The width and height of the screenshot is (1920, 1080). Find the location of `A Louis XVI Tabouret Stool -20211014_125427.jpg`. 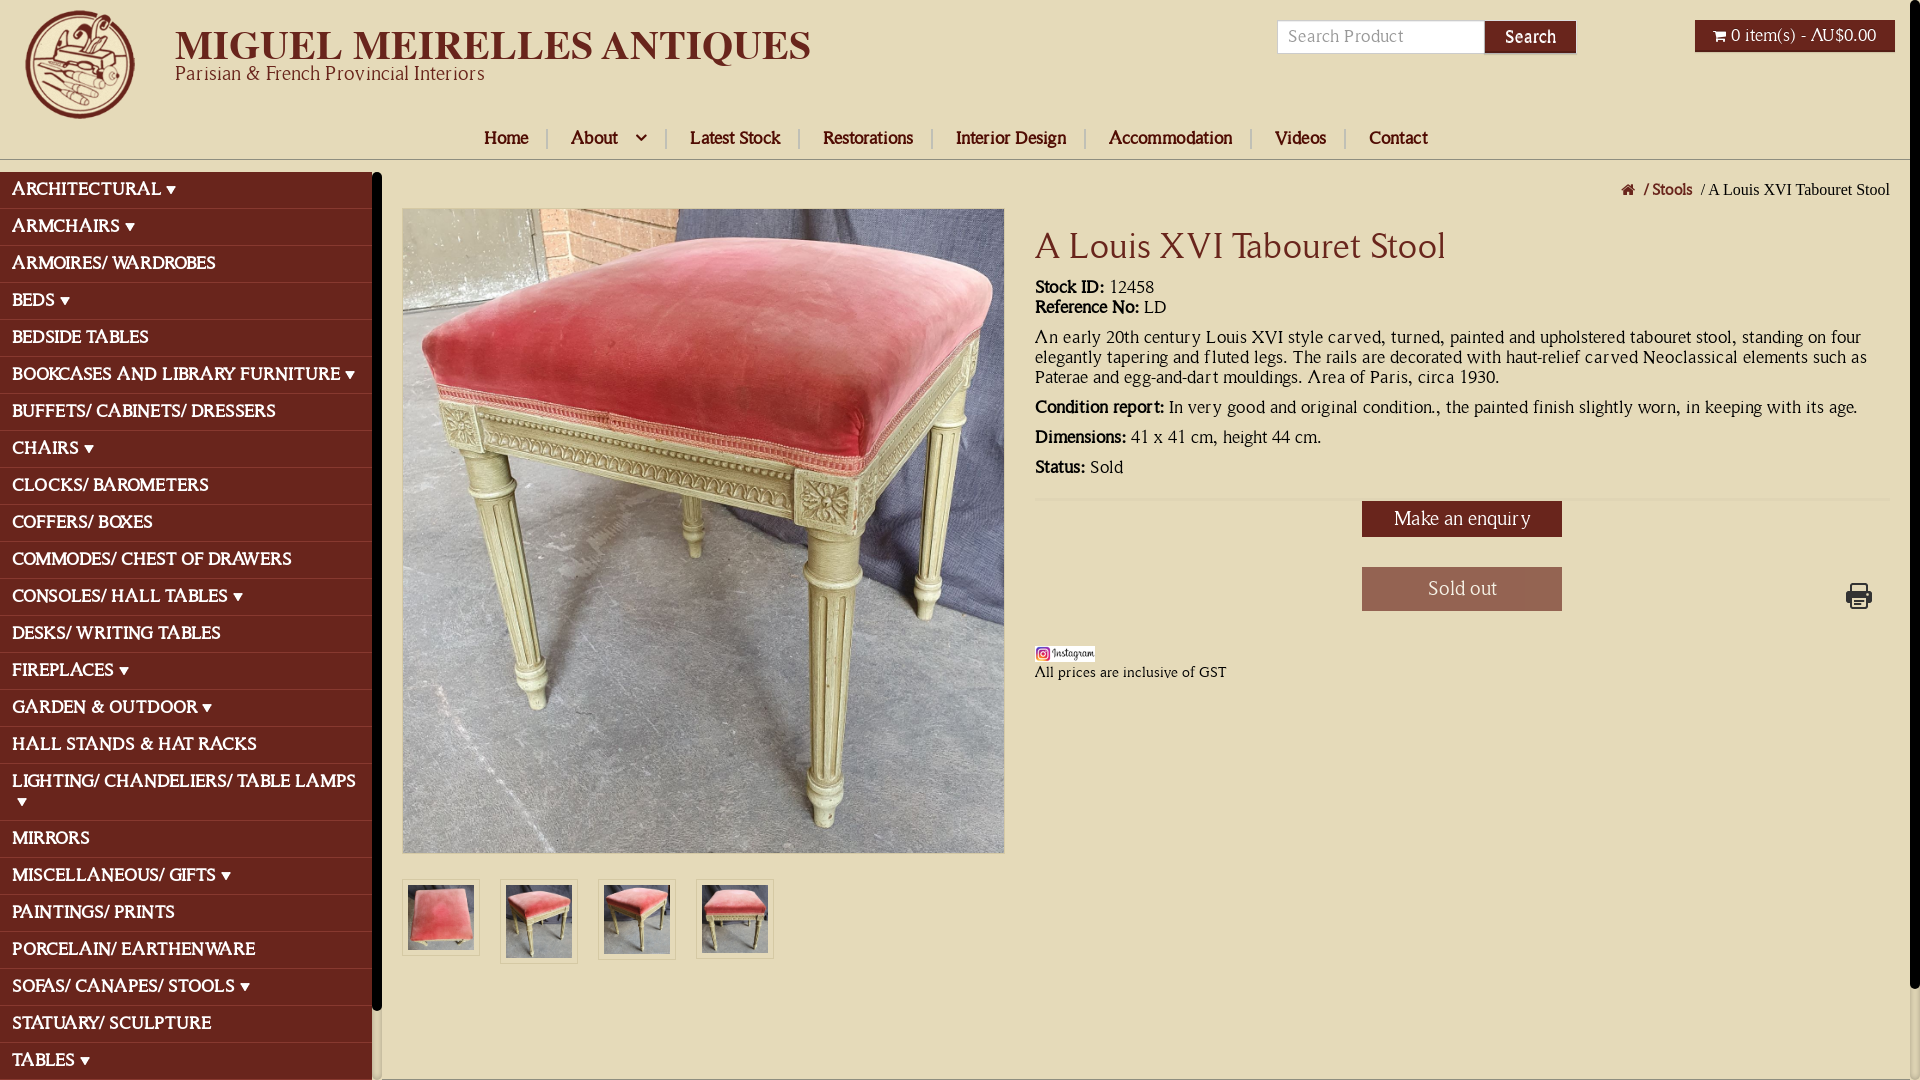

A Louis XVI Tabouret Stool -20211014_125427.jpg is located at coordinates (735, 918).